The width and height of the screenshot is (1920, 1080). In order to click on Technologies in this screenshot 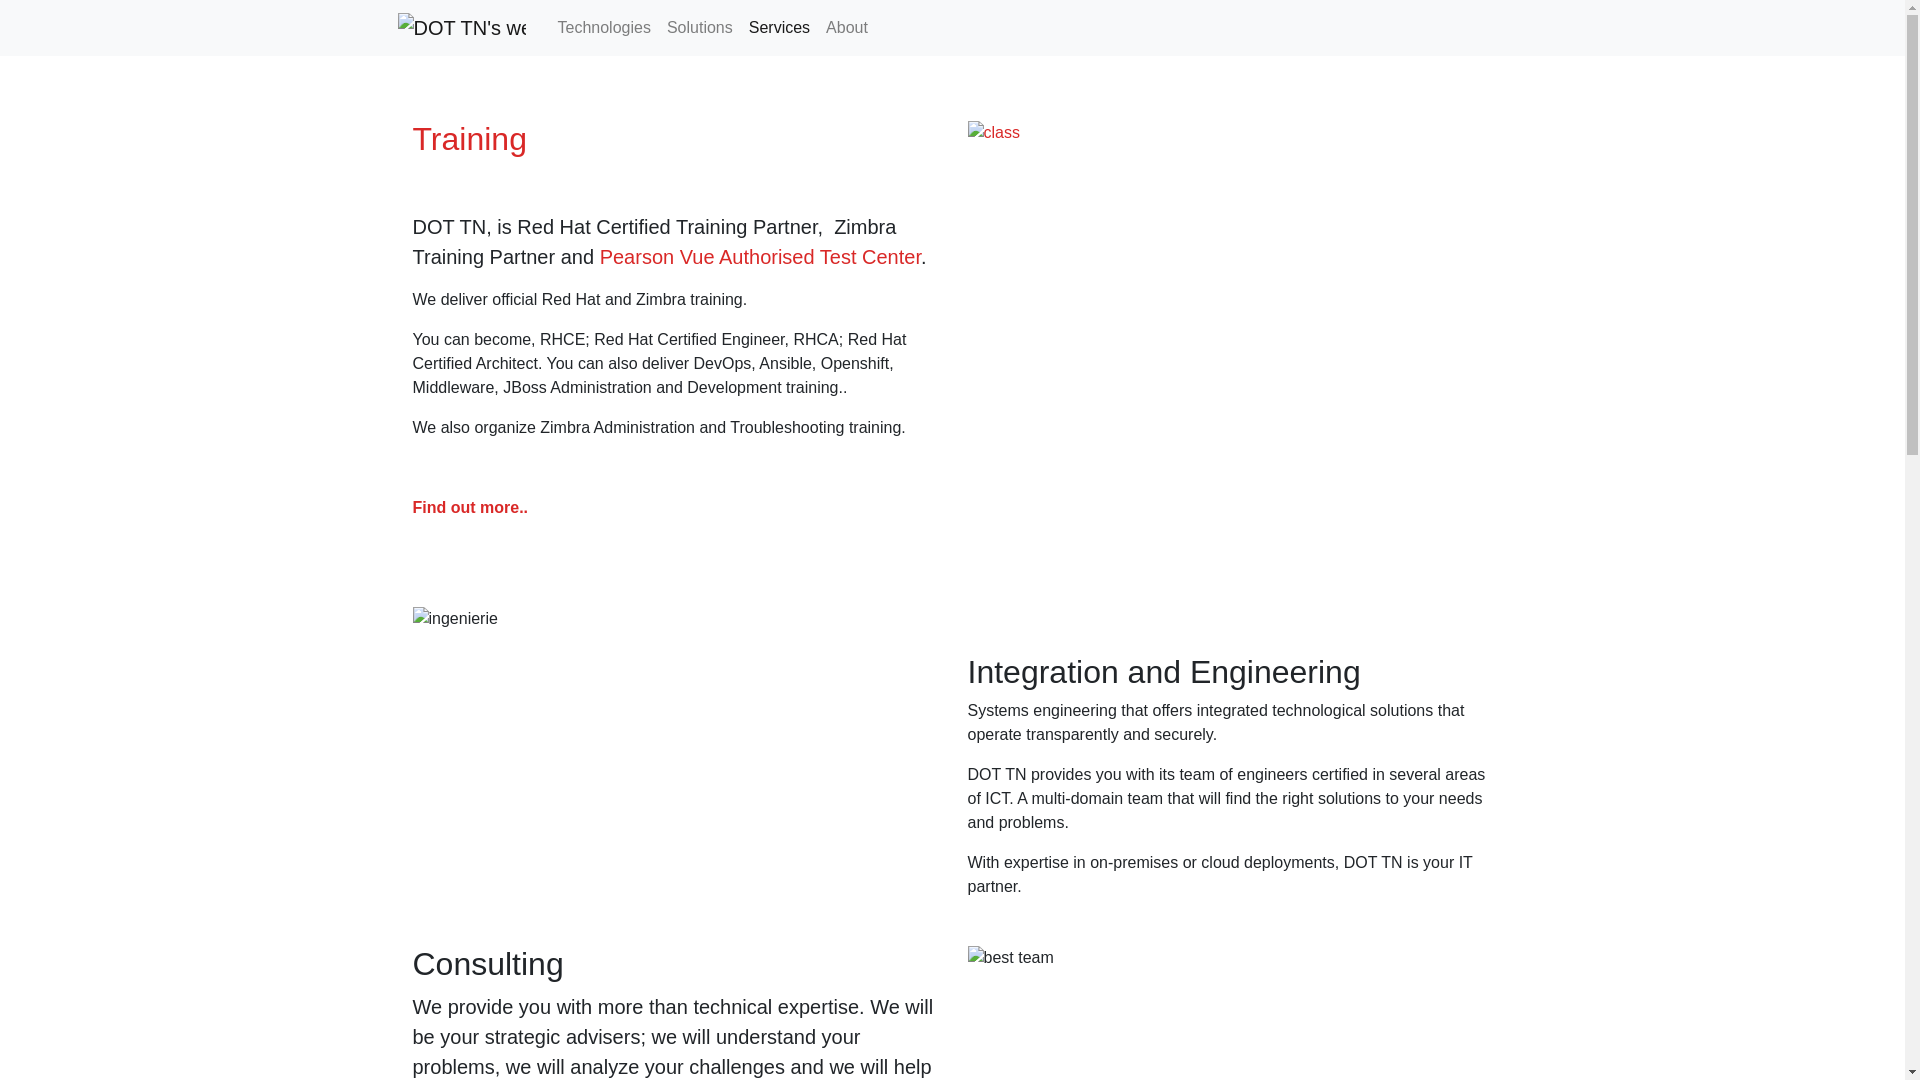, I will do `click(604, 27)`.